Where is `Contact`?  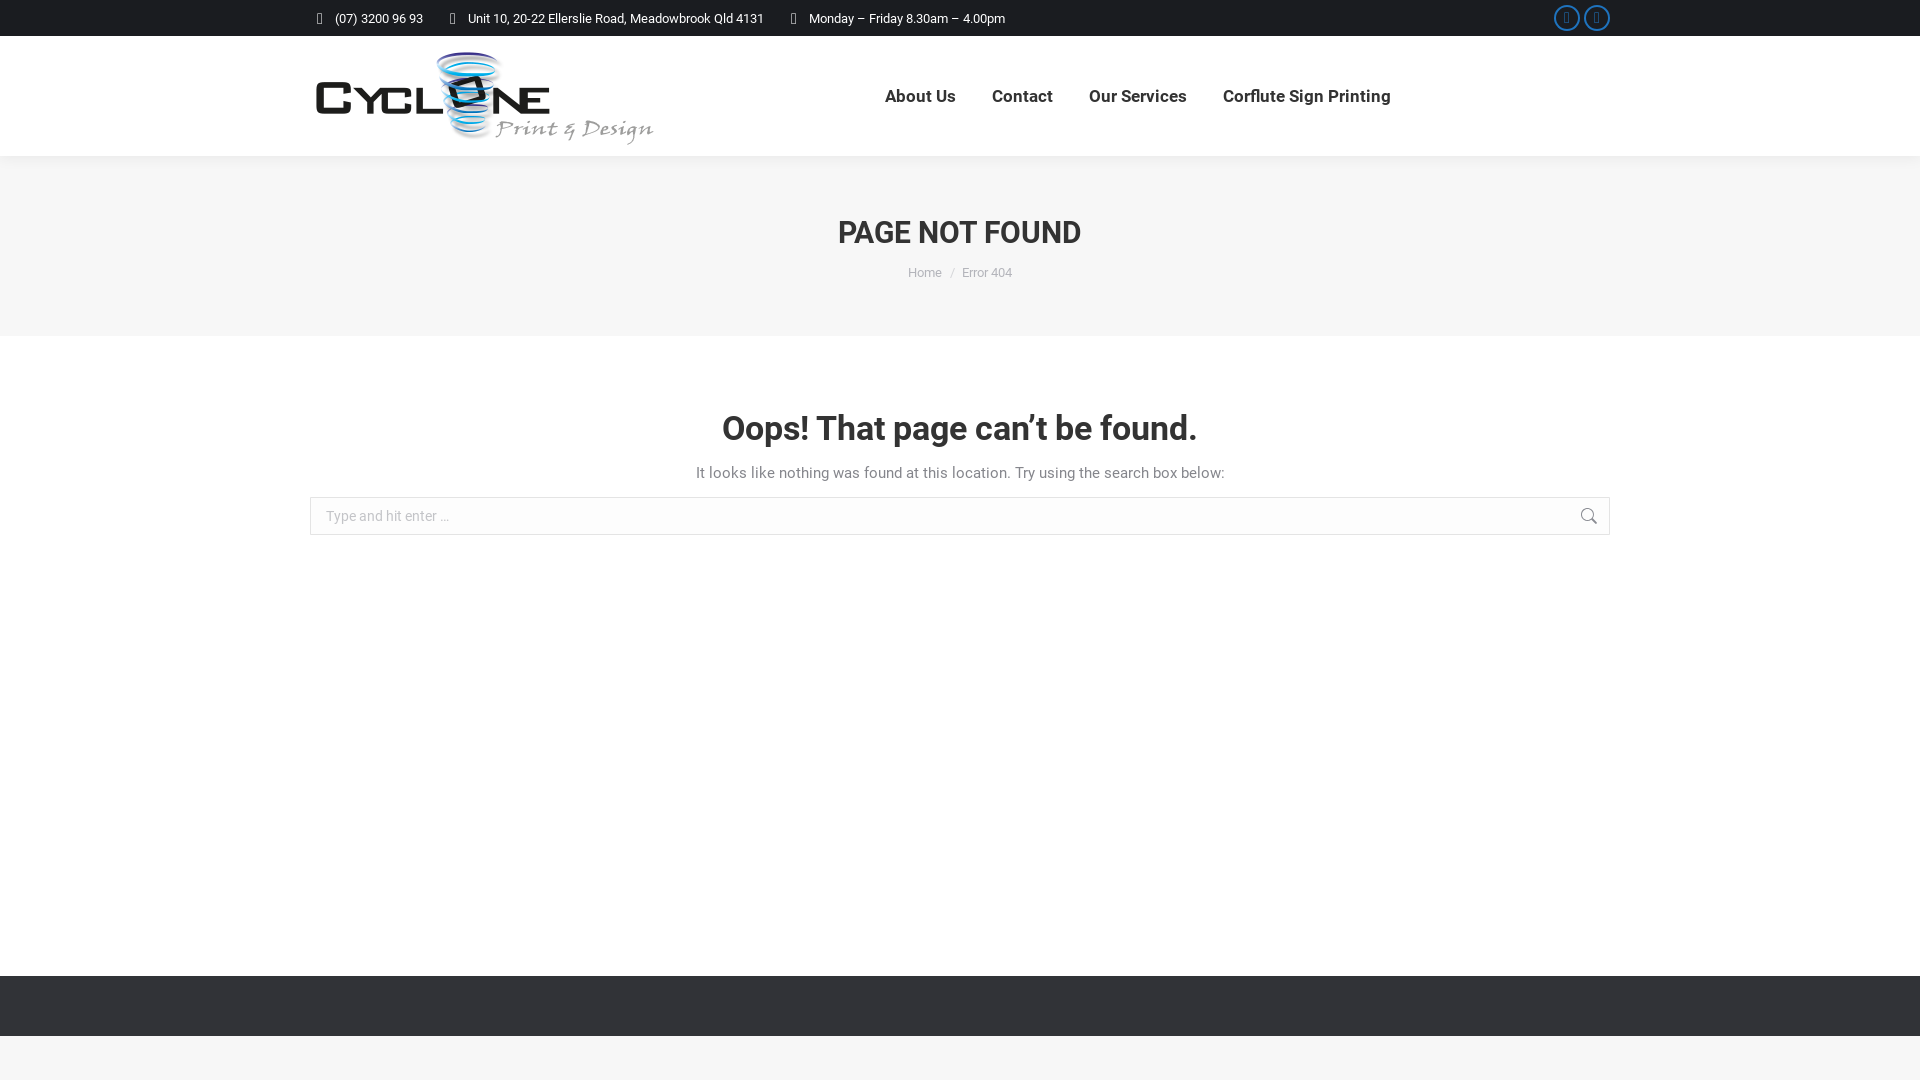
Contact is located at coordinates (1022, 96).